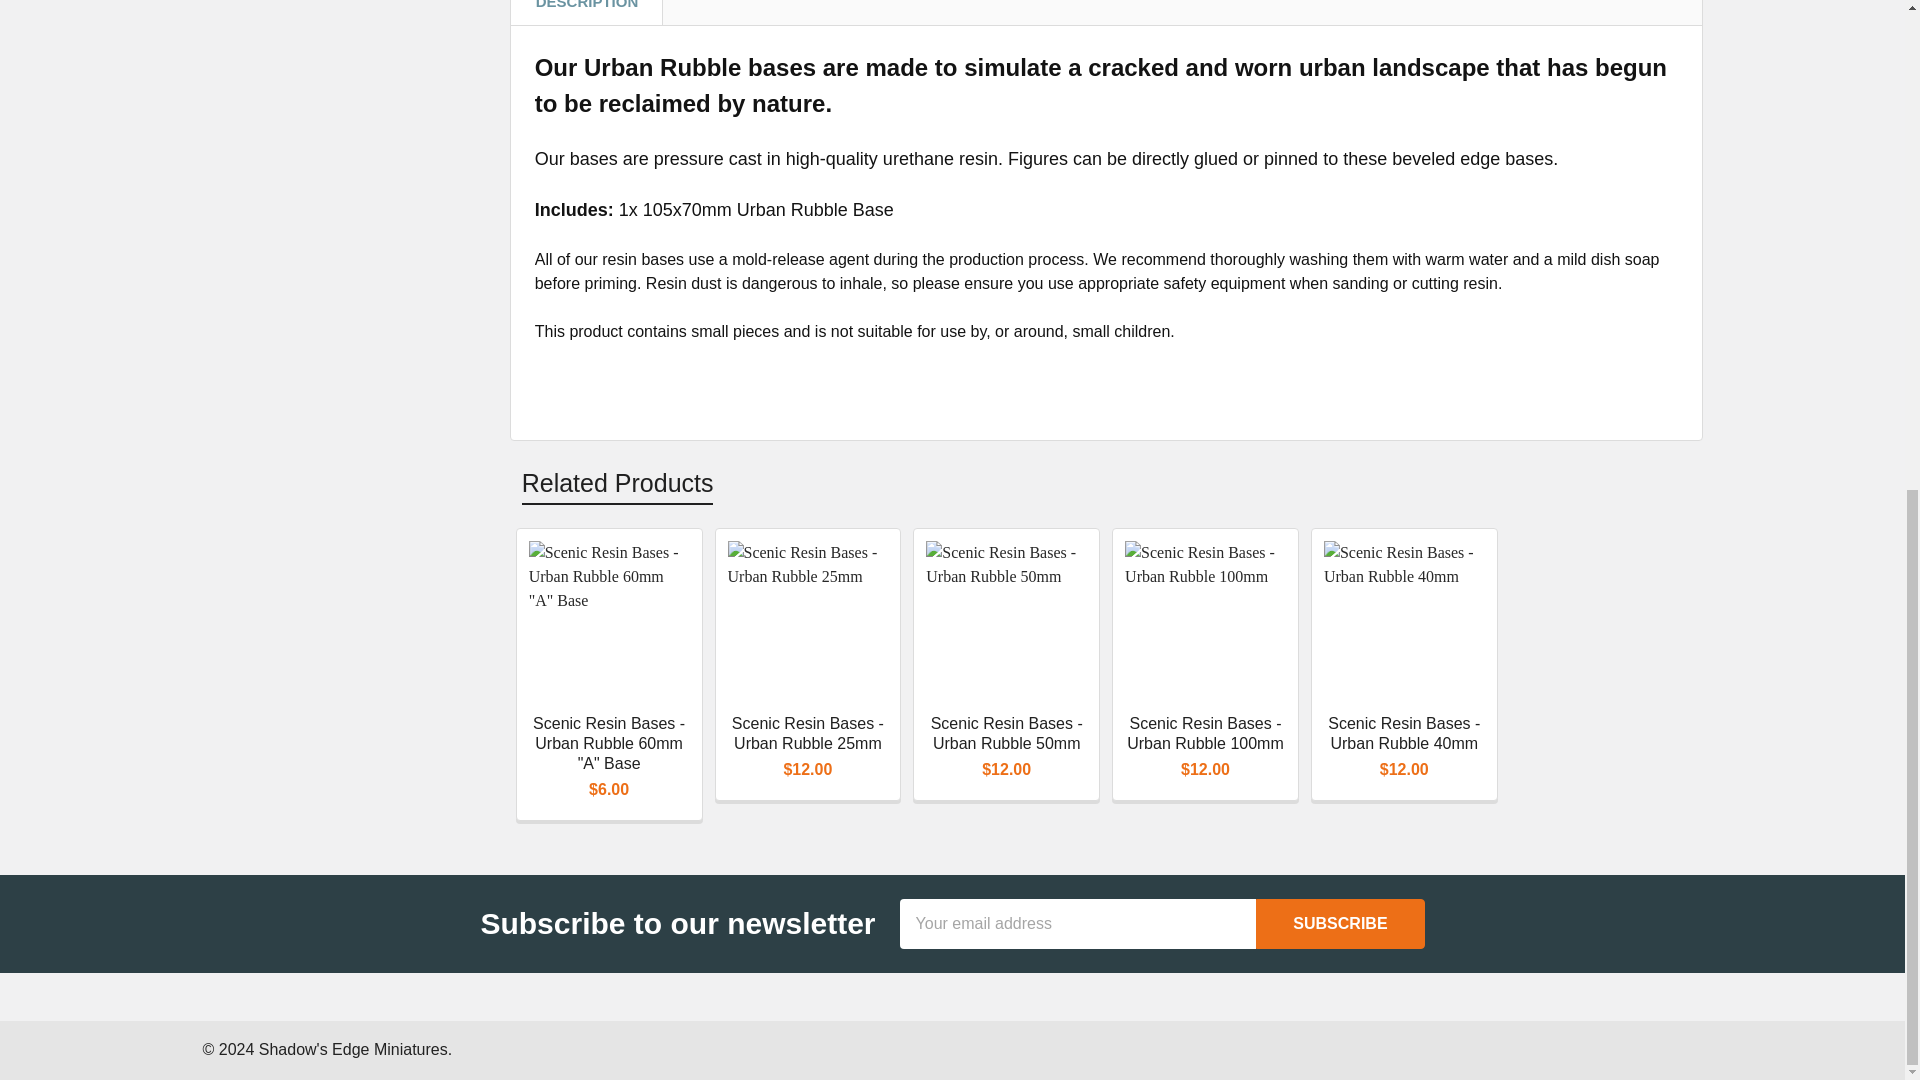  What do you see at coordinates (609, 622) in the screenshot?
I see `Scenic Resin Bases - Urban Rubble 60mm "A" Base` at bounding box center [609, 622].